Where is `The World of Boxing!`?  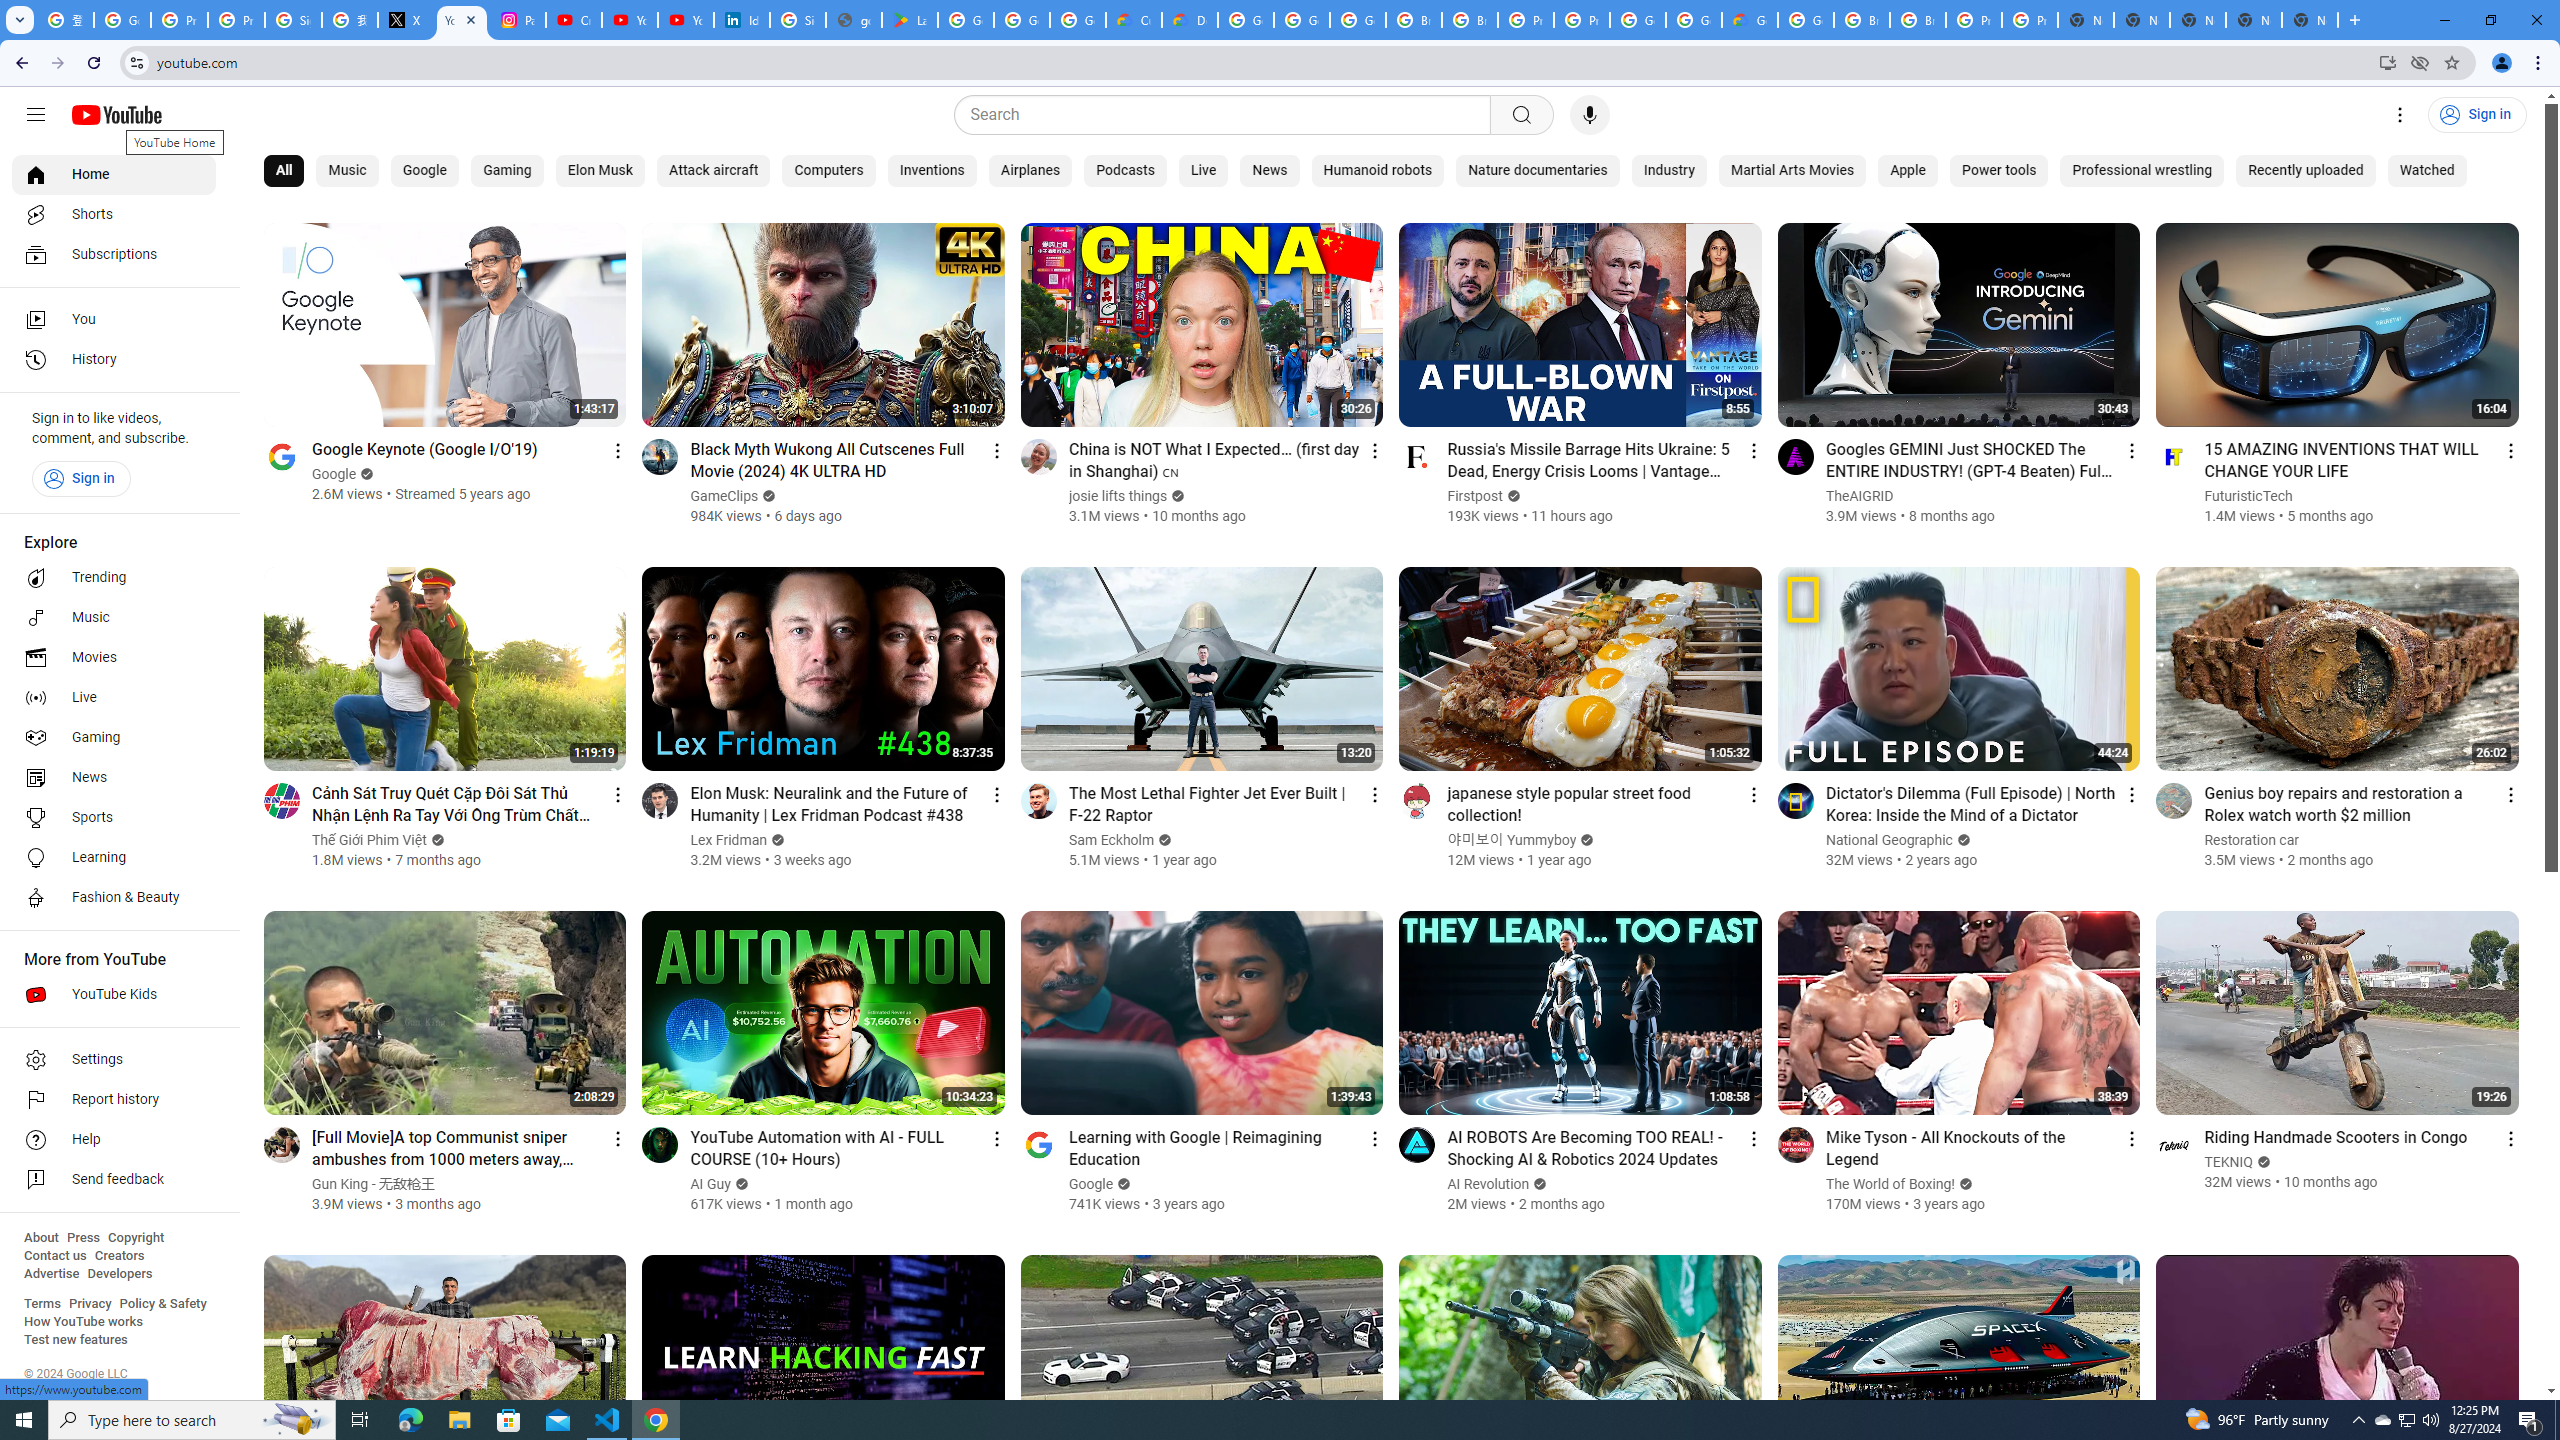 The World of Boxing! is located at coordinates (1890, 1184).